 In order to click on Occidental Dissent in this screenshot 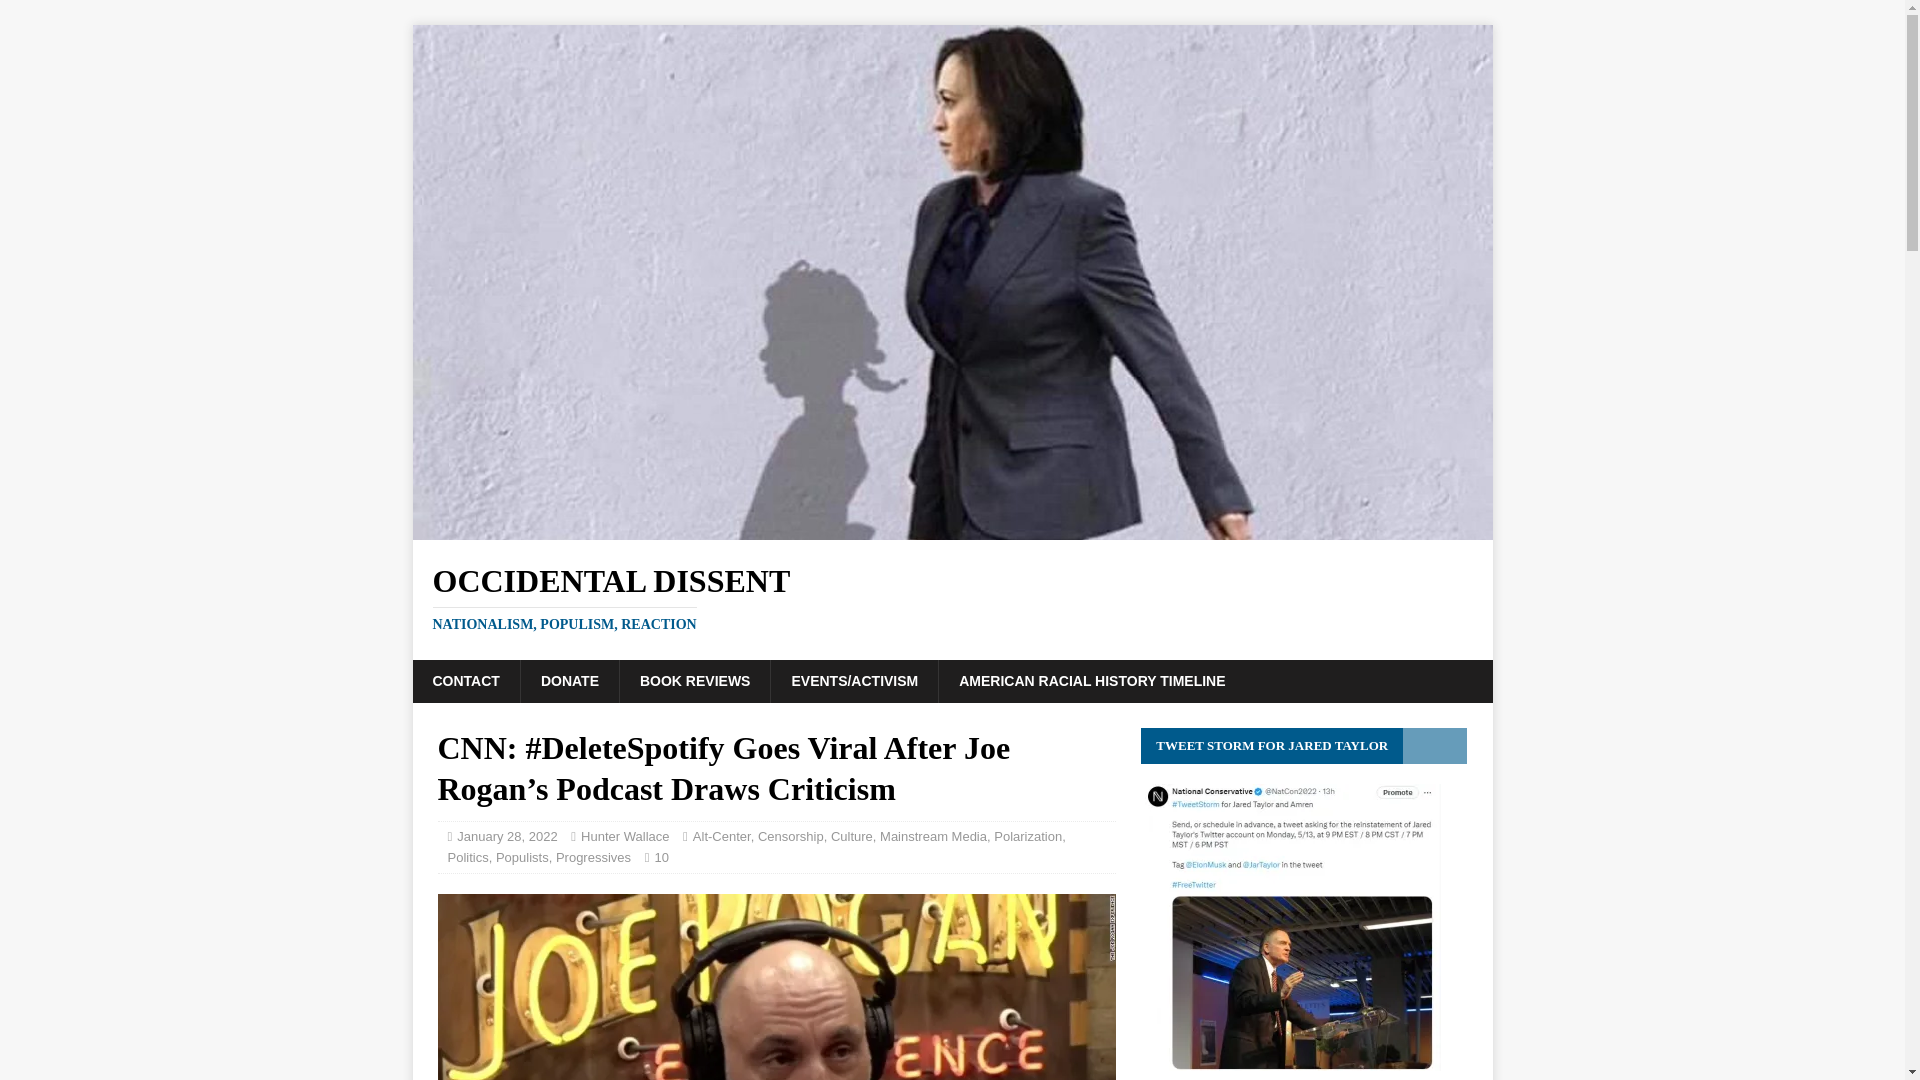, I will do `click(952, 598)`.